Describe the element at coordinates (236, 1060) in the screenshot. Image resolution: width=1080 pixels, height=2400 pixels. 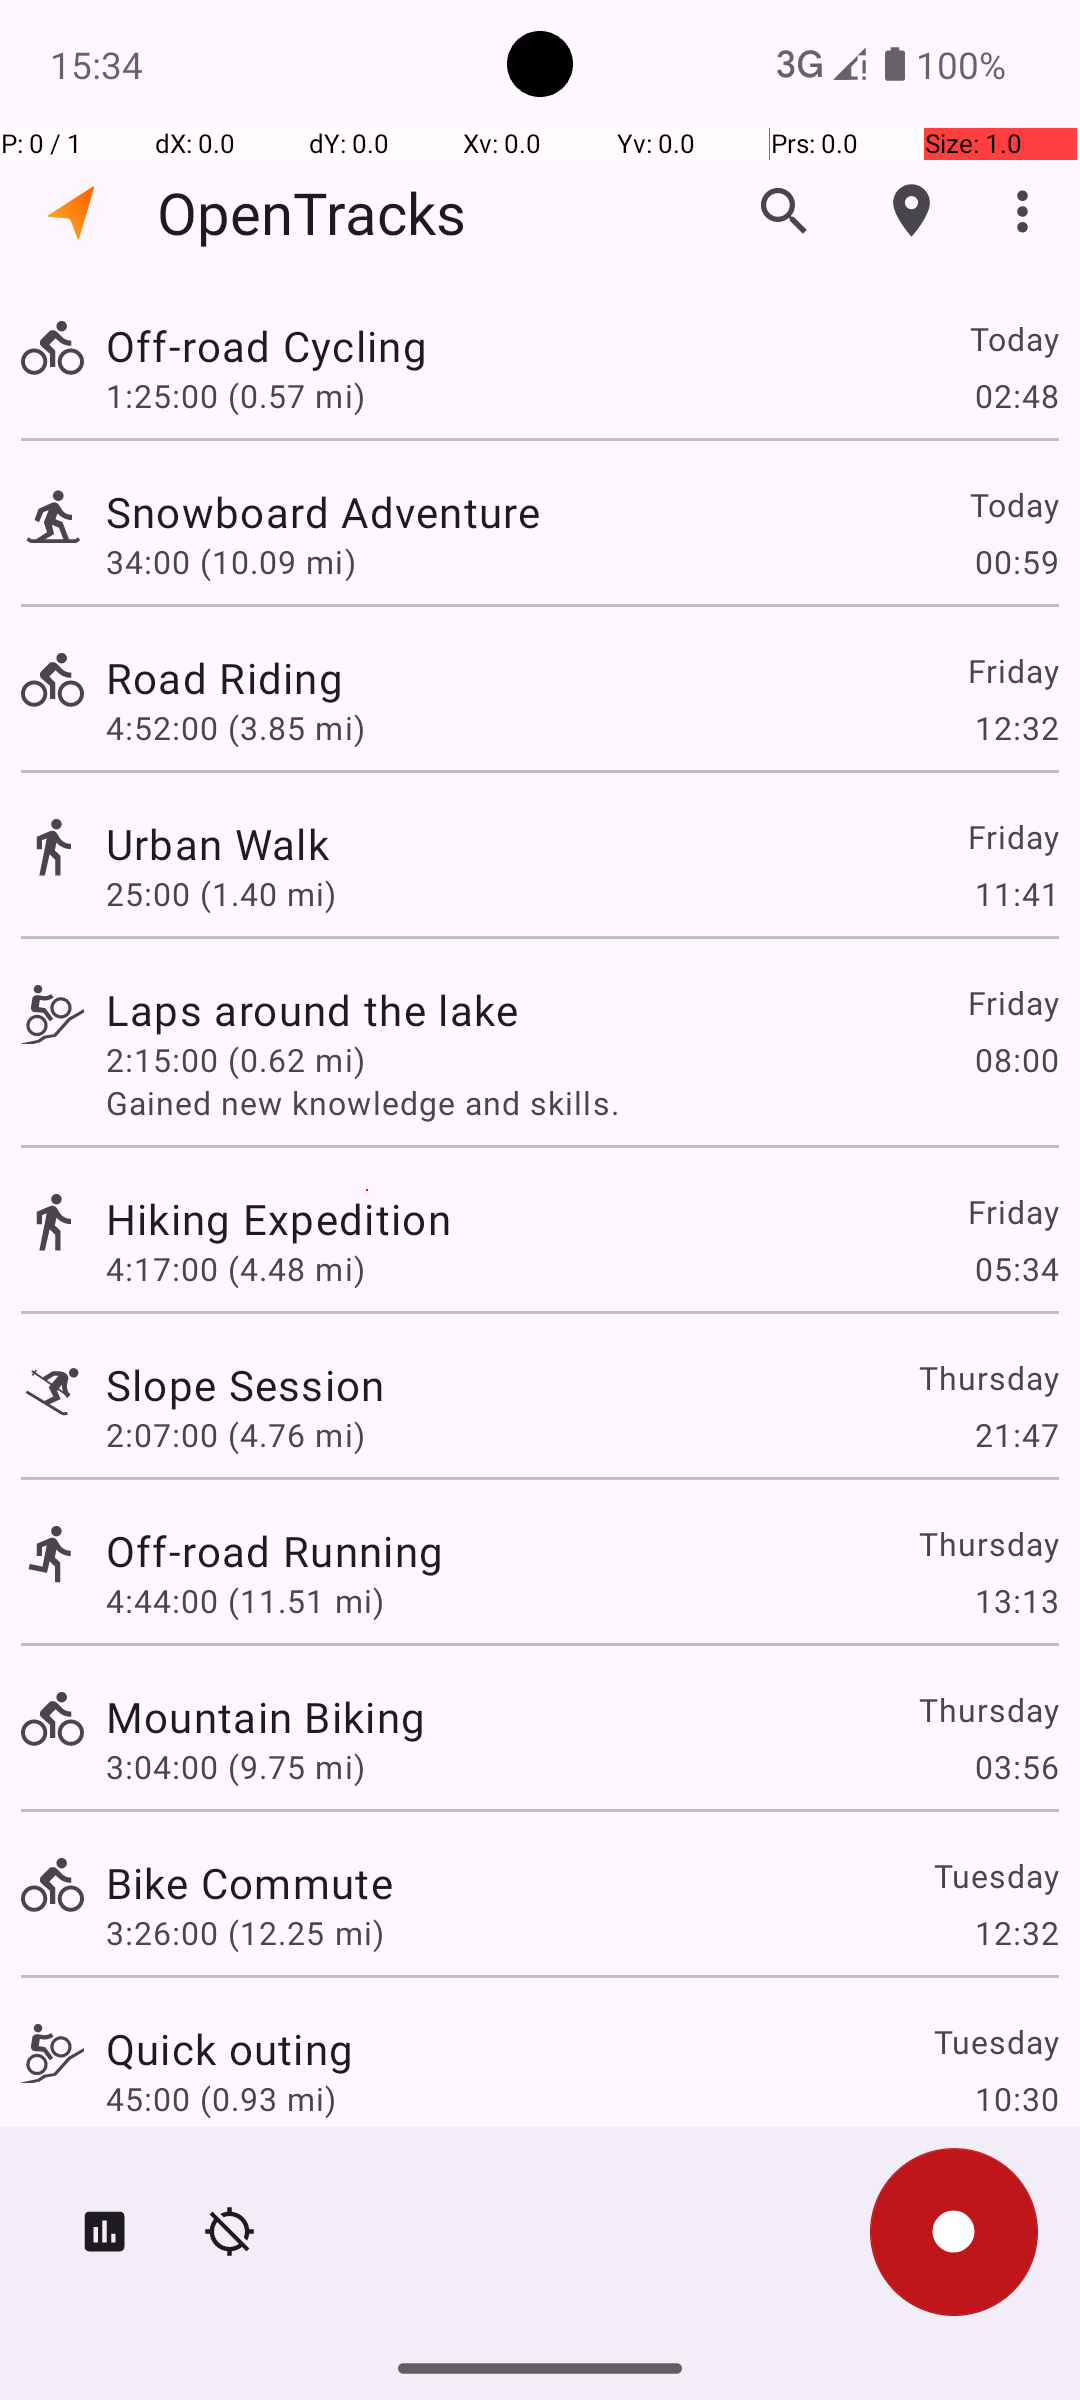
I see `2:15:00 (0.62 mi)` at that location.